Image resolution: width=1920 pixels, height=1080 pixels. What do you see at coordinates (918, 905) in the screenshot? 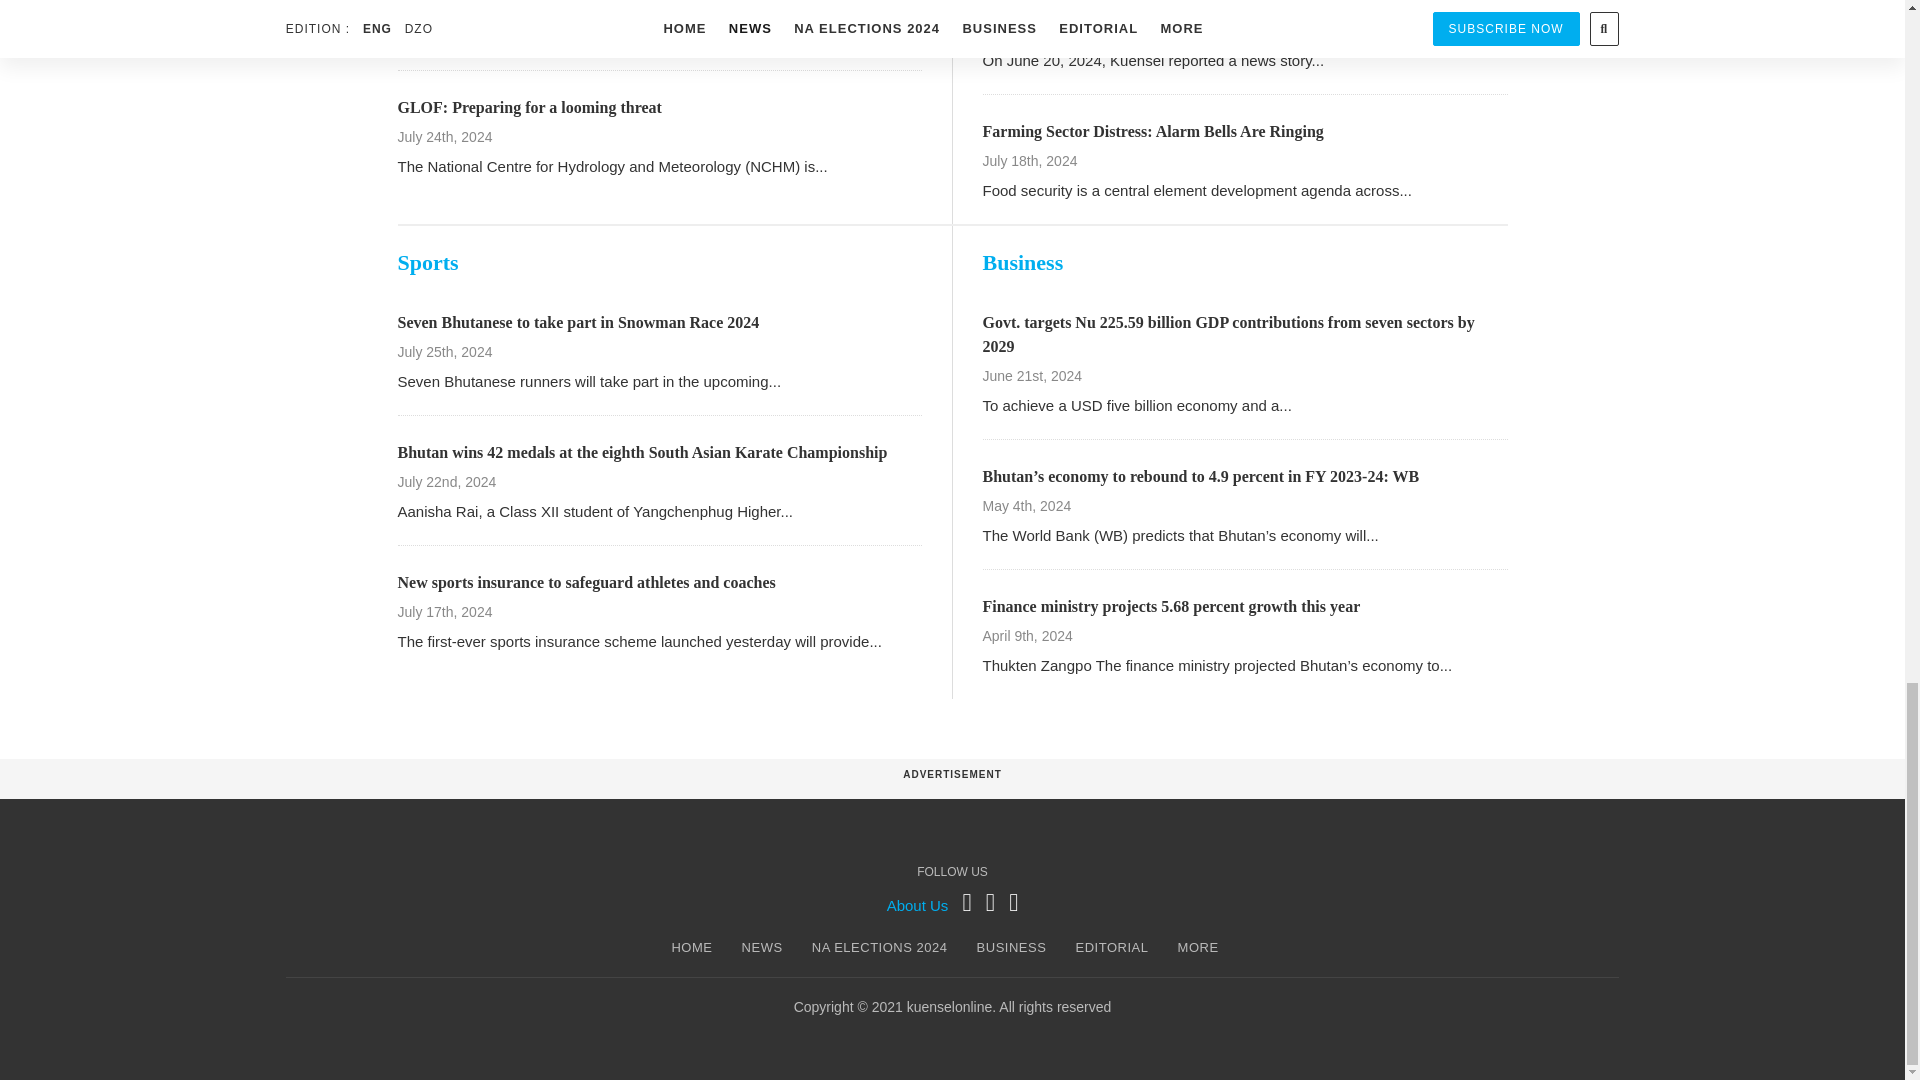
I see `About Us` at bounding box center [918, 905].